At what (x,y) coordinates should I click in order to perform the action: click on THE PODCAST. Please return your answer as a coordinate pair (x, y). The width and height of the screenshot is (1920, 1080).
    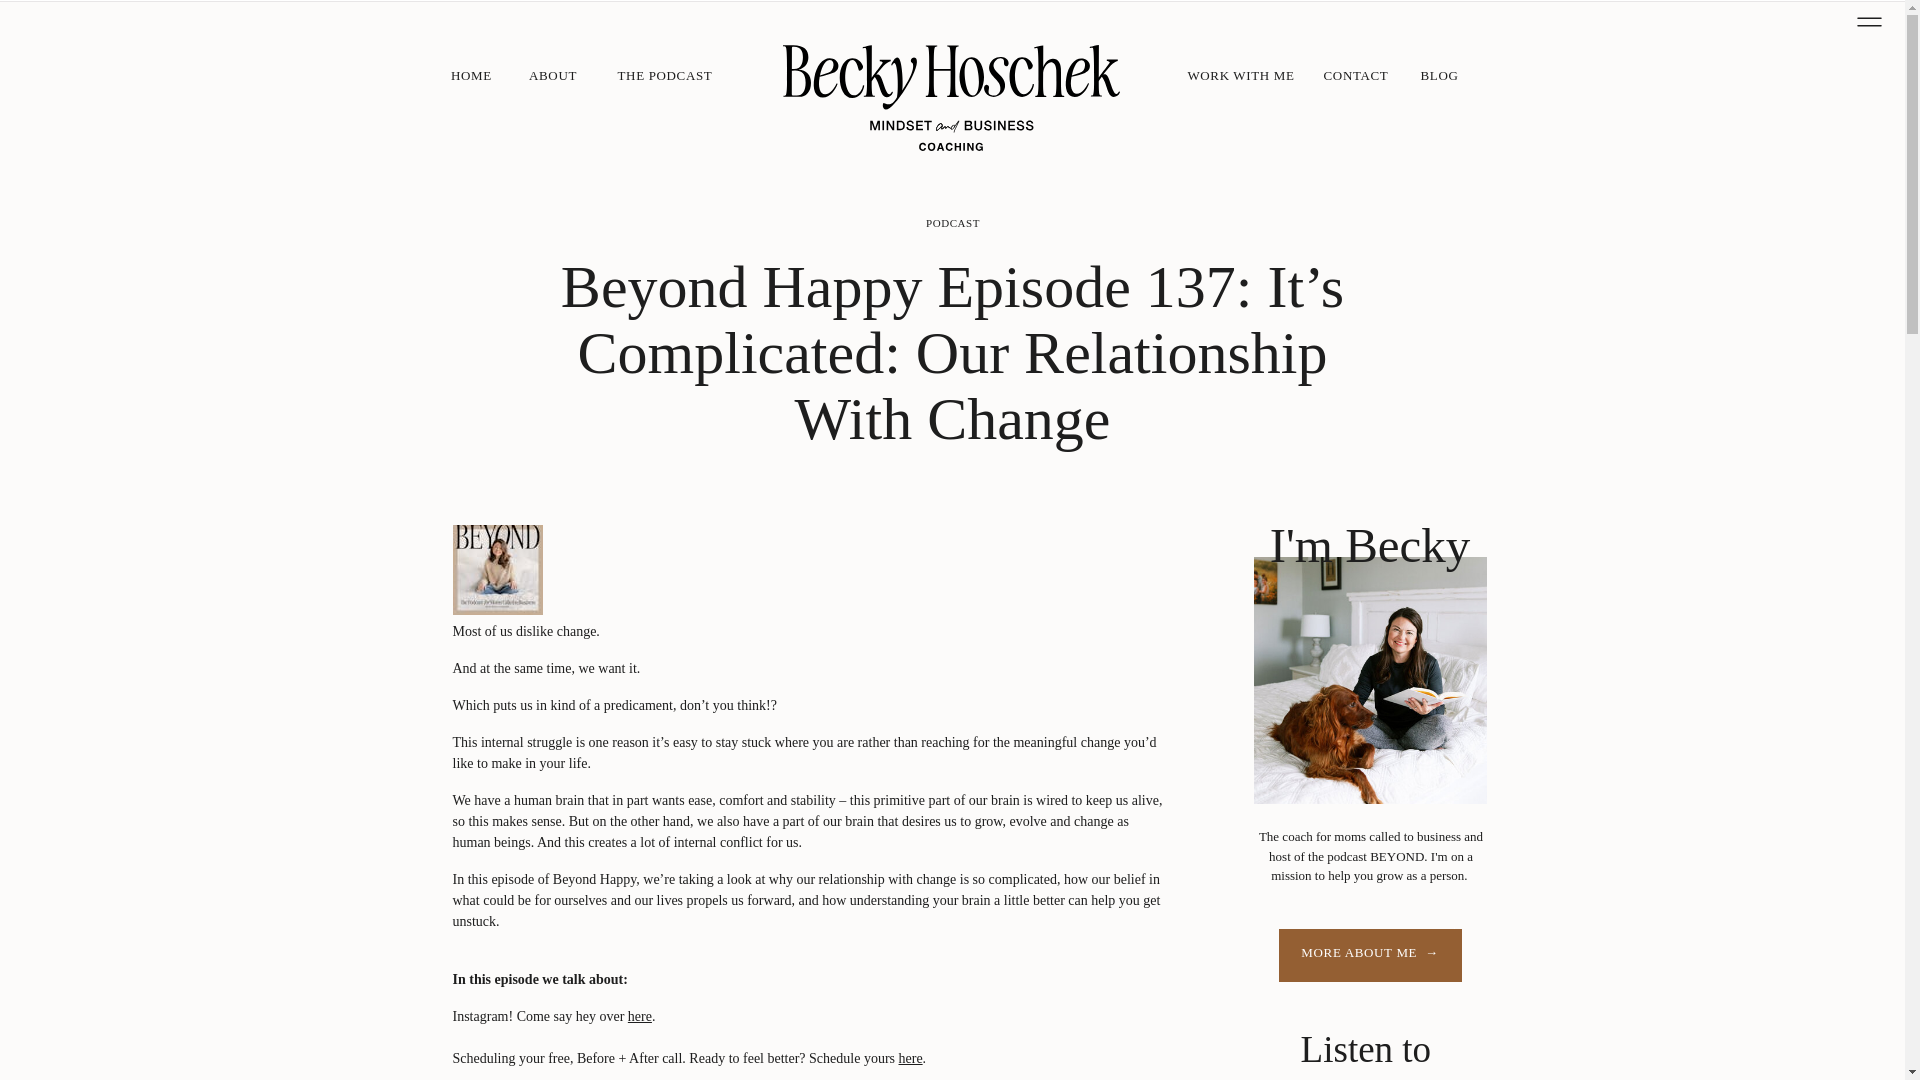
    Looking at the image, I should click on (666, 76).